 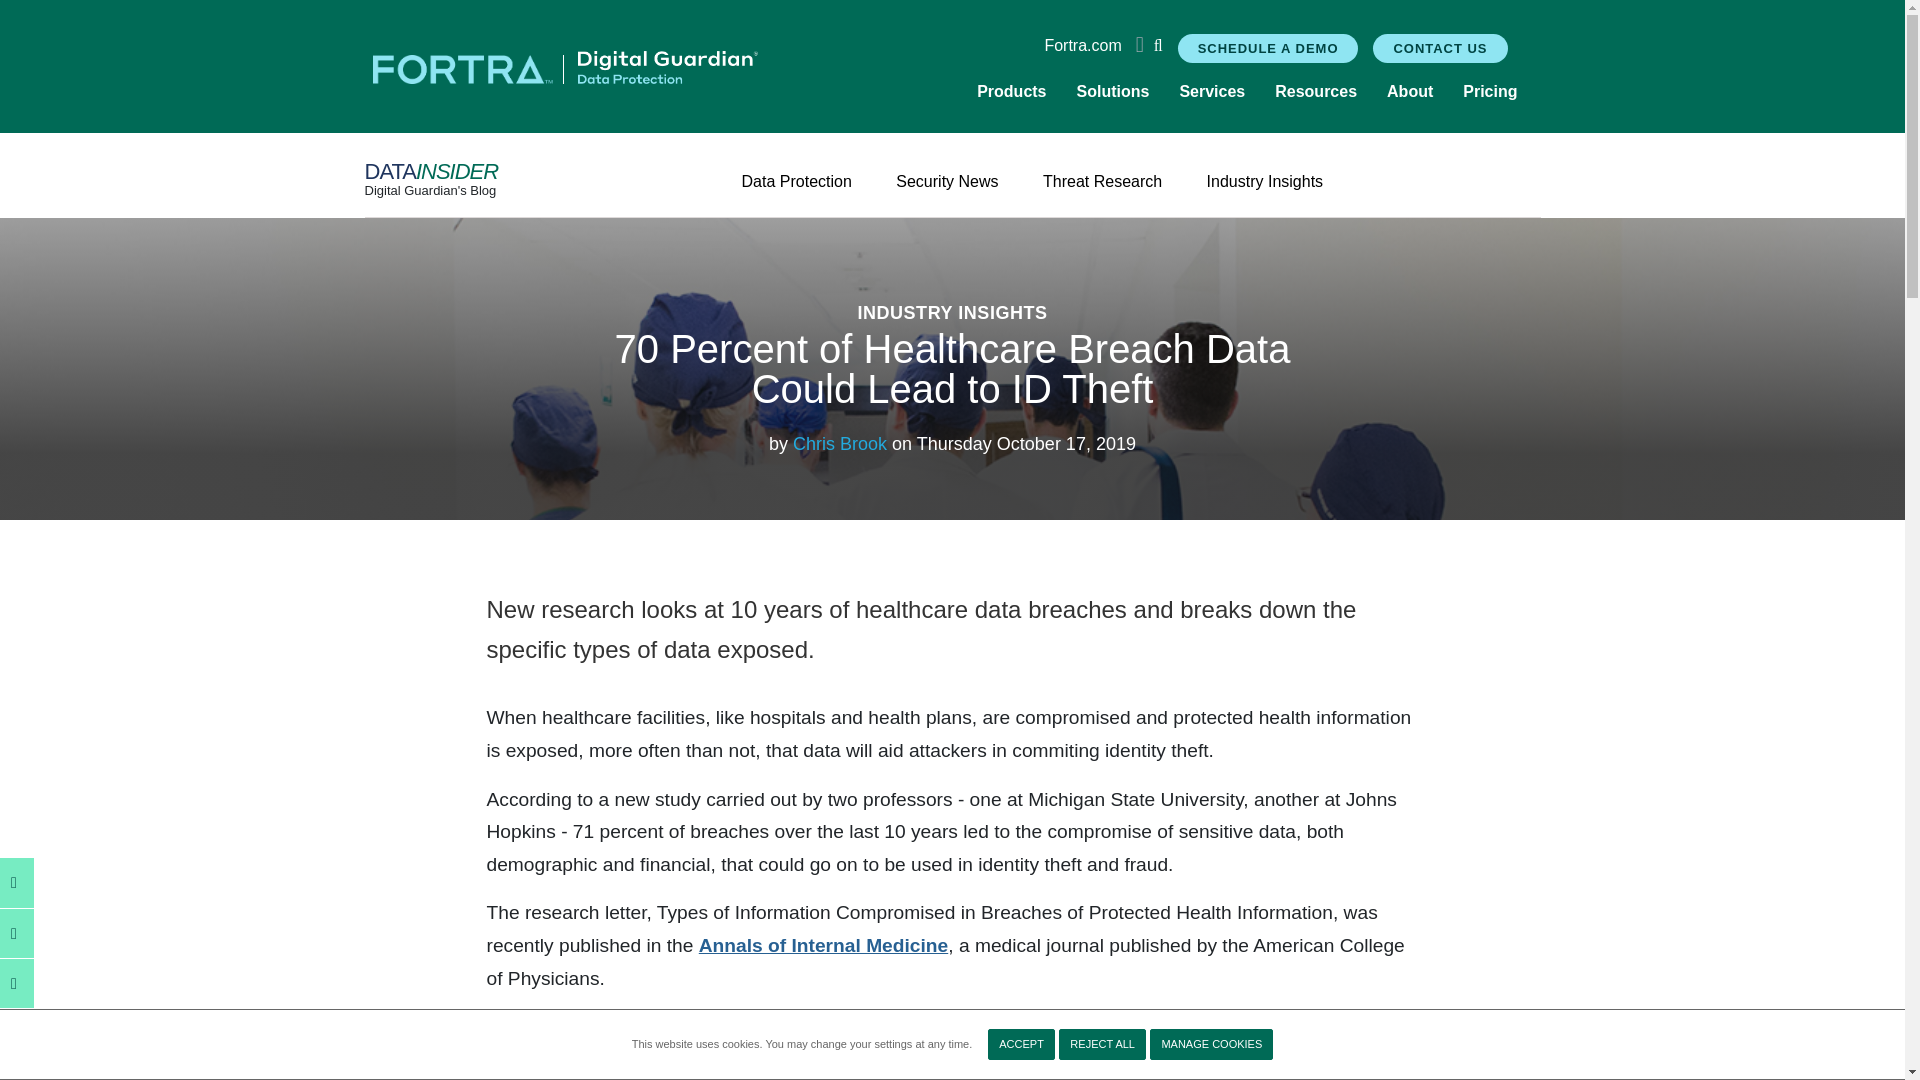 What do you see at coordinates (1021, 1044) in the screenshot?
I see `ACCEPT` at bounding box center [1021, 1044].